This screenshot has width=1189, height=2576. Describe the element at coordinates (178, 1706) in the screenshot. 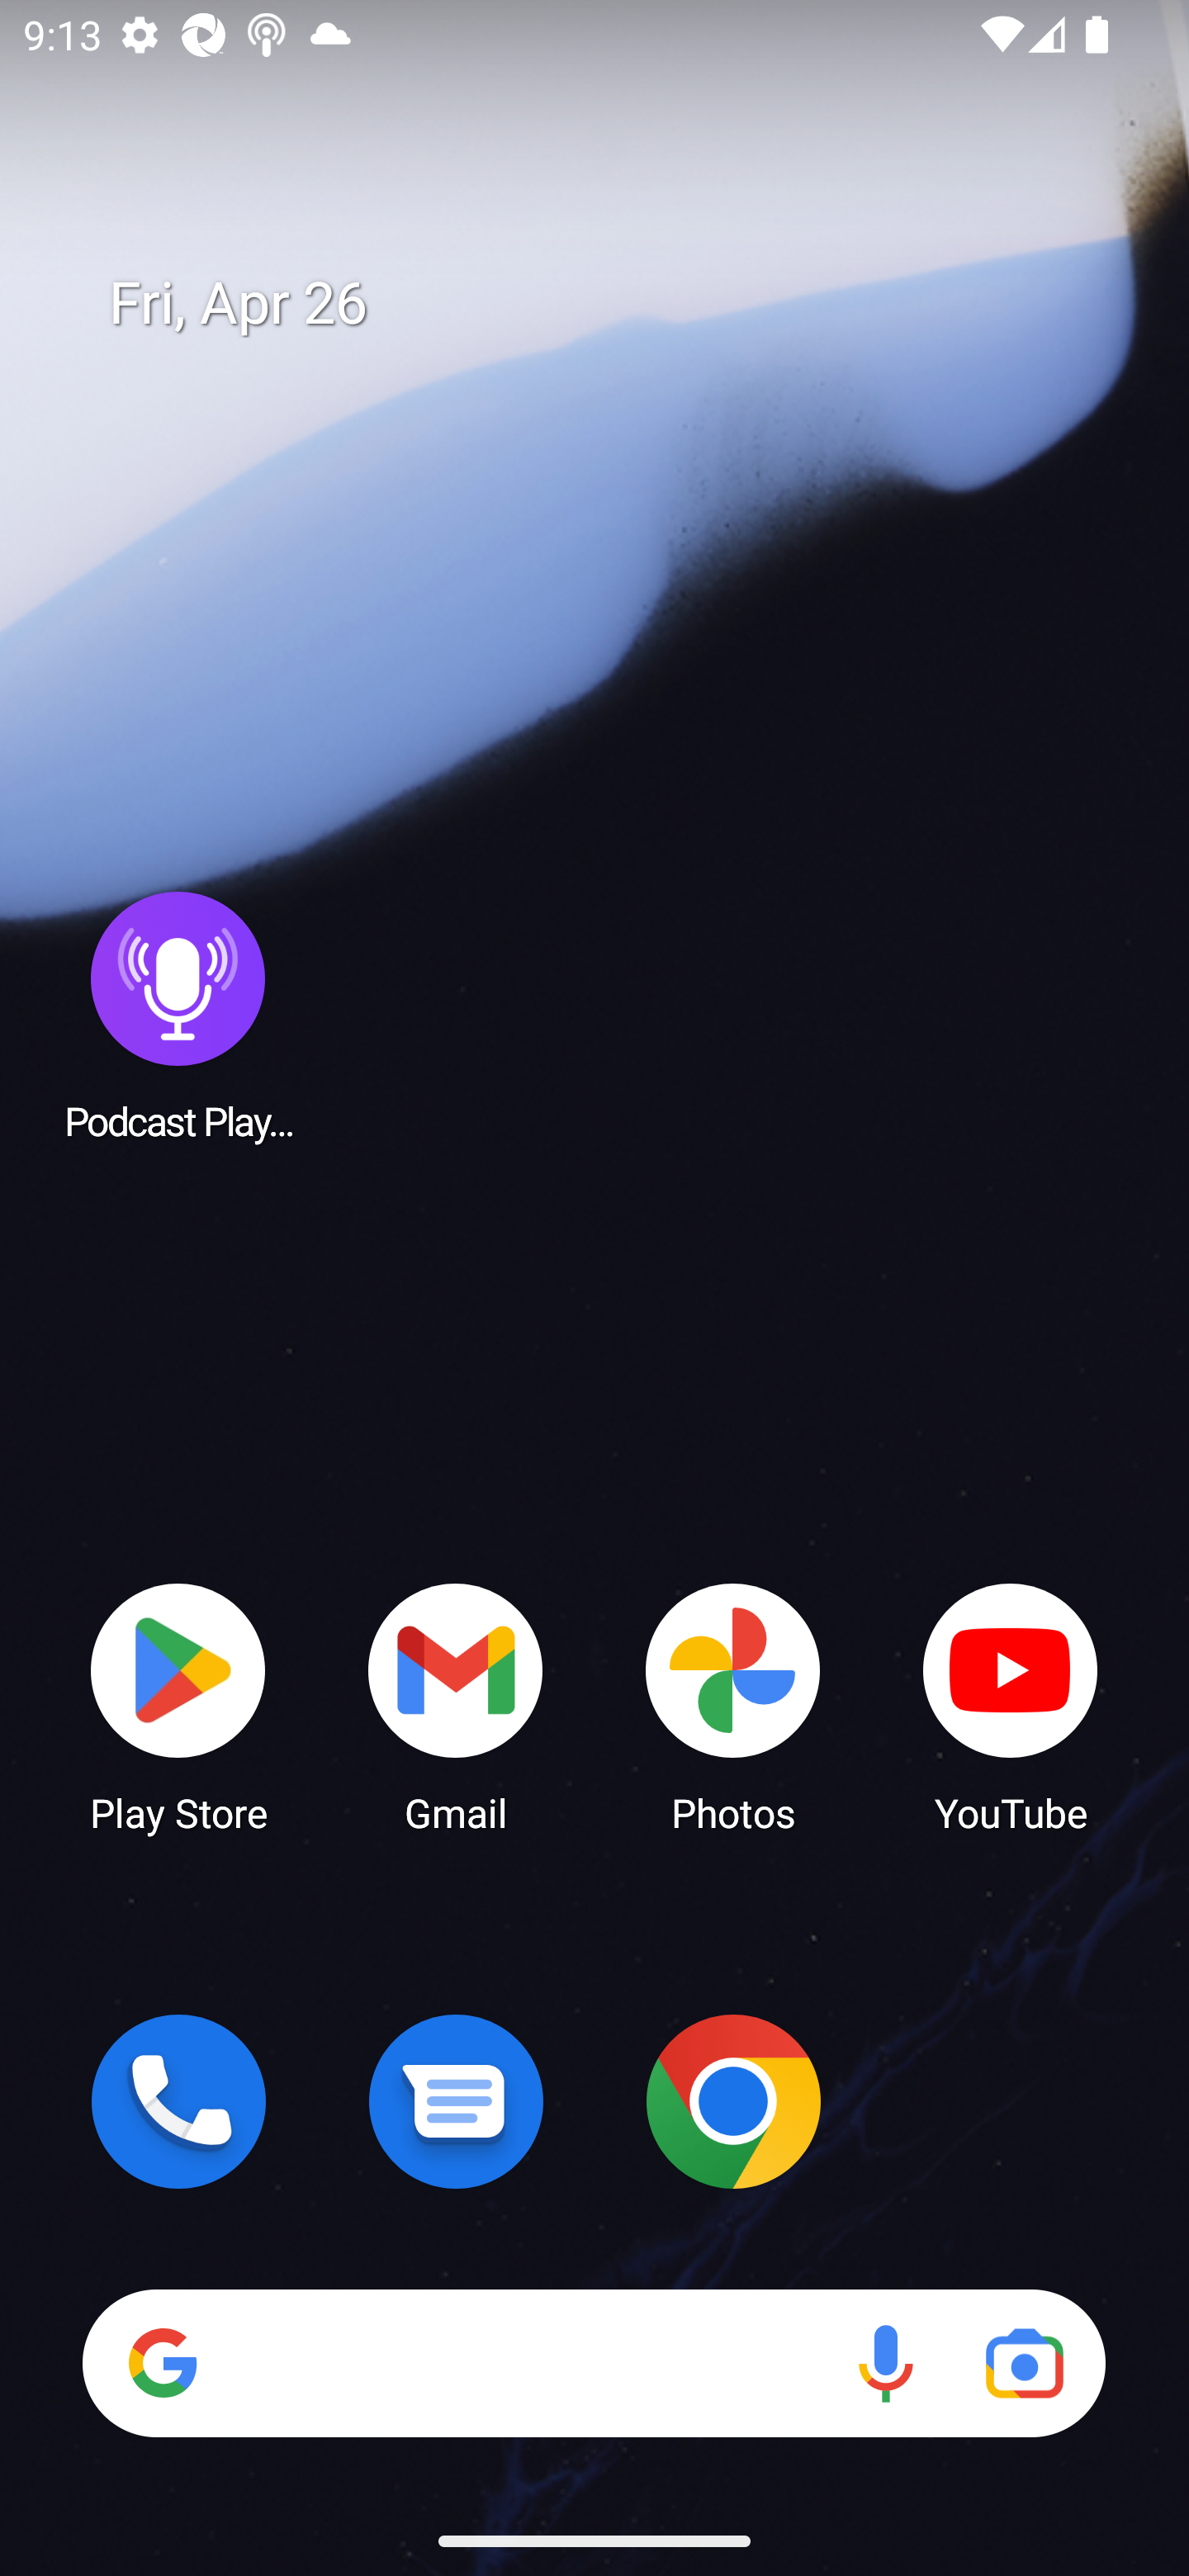

I see `Play Store` at that location.